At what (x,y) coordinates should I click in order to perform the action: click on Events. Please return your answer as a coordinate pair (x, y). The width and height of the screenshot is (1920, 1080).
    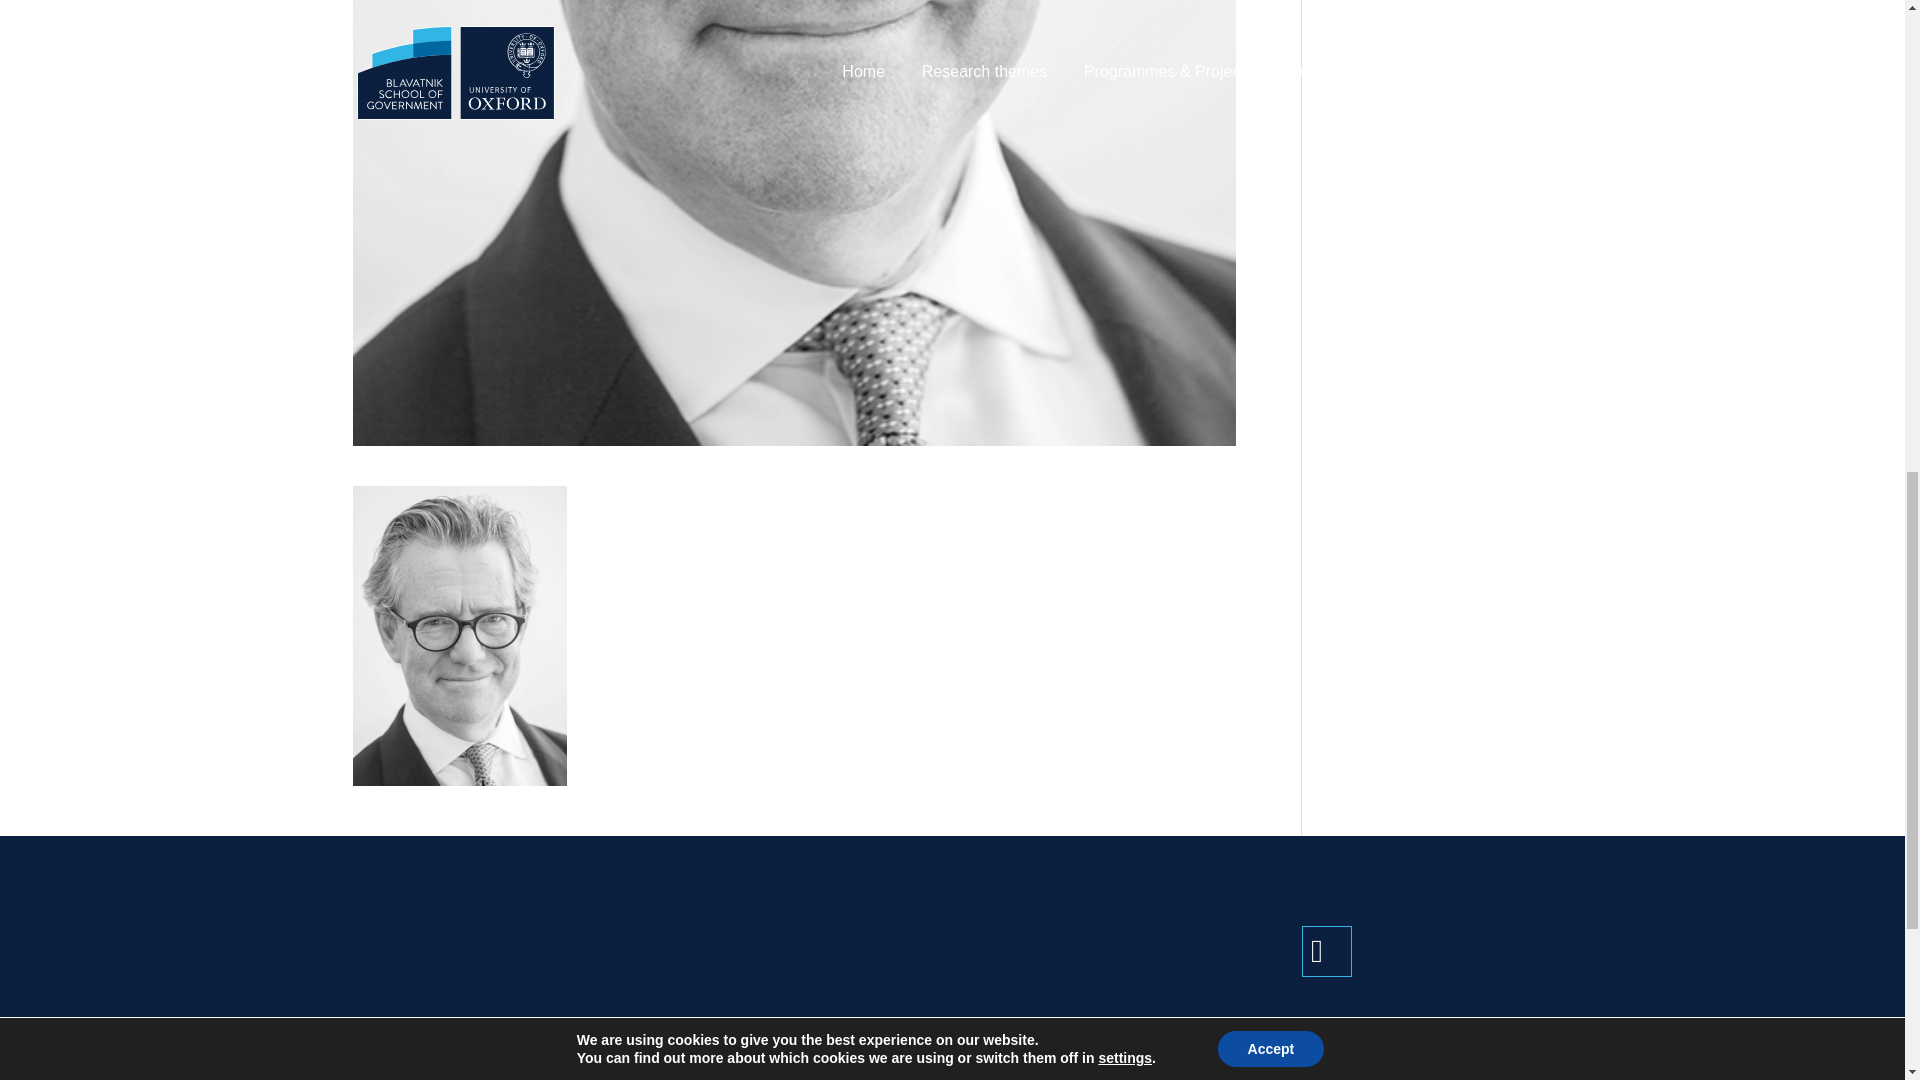
    Looking at the image, I should click on (1329, 1078).